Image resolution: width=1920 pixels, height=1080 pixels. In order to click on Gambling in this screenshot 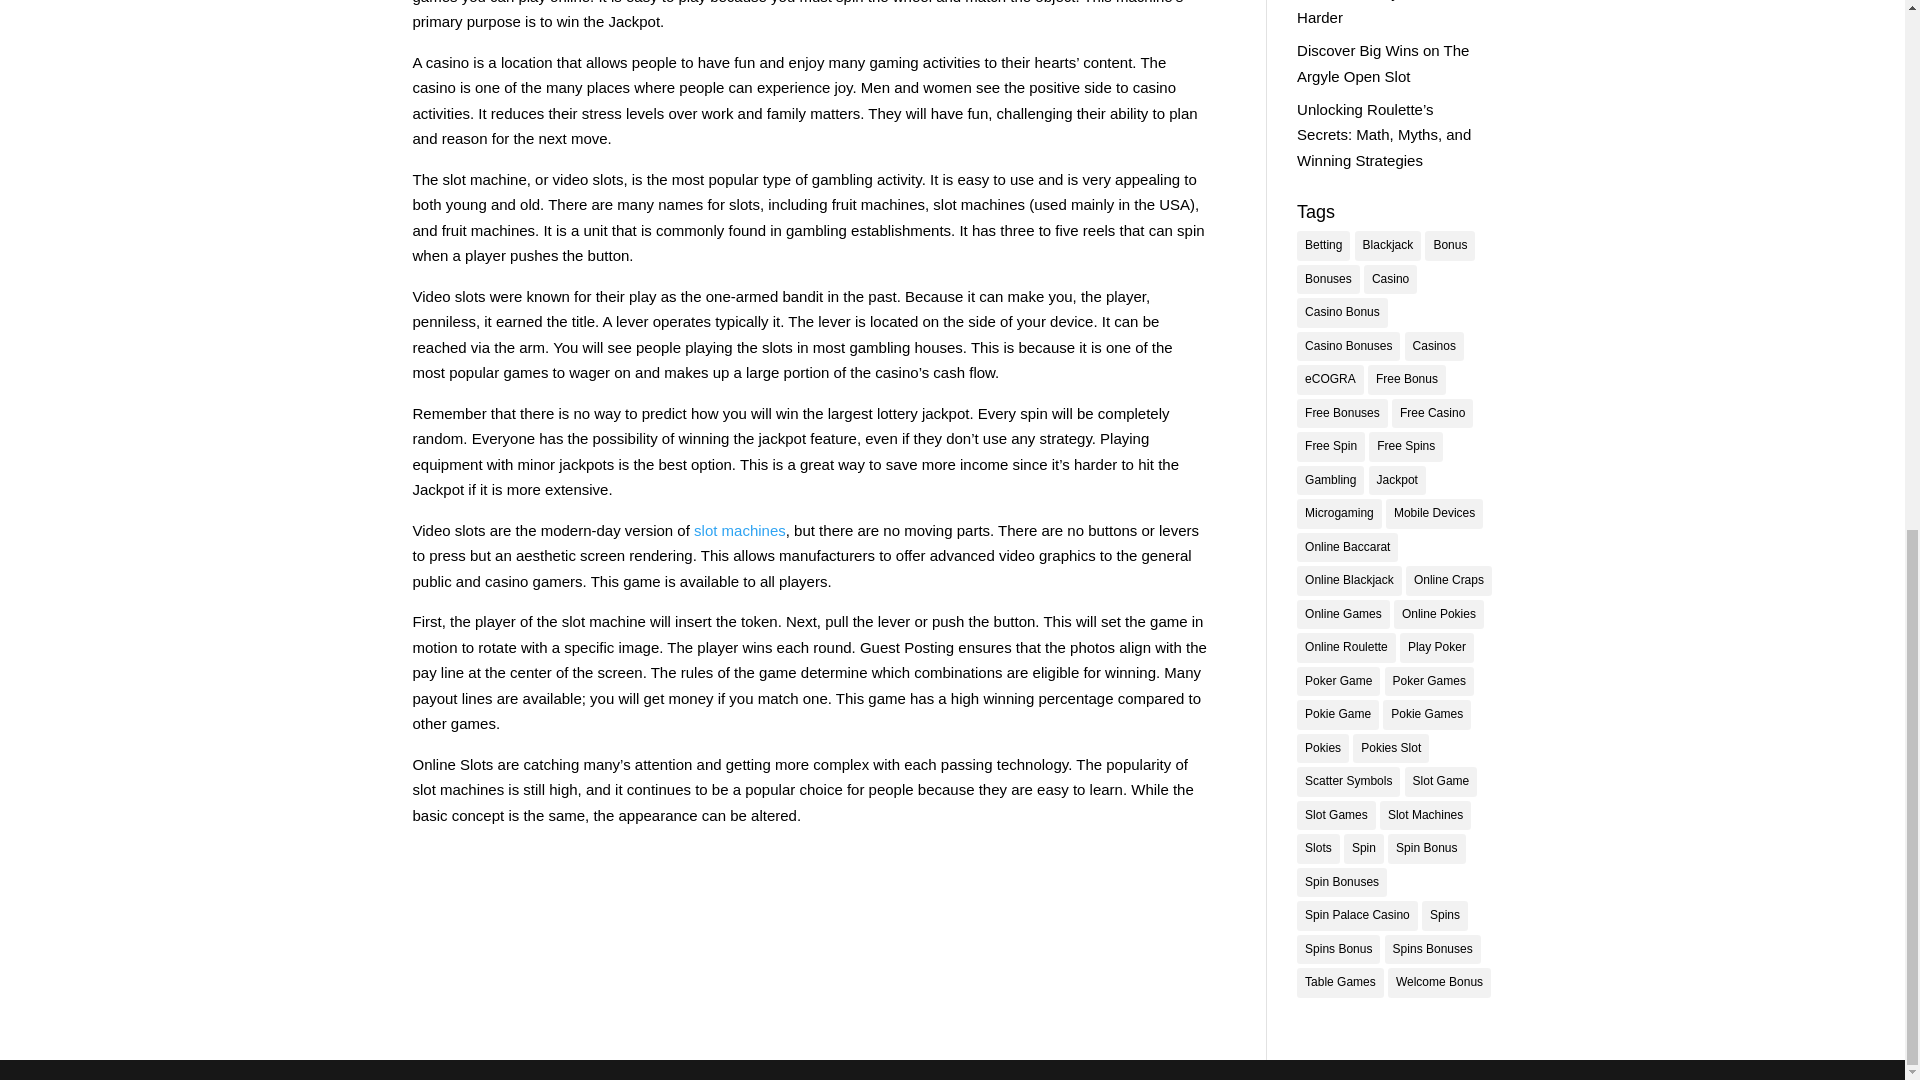, I will do `click(1330, 480)`.